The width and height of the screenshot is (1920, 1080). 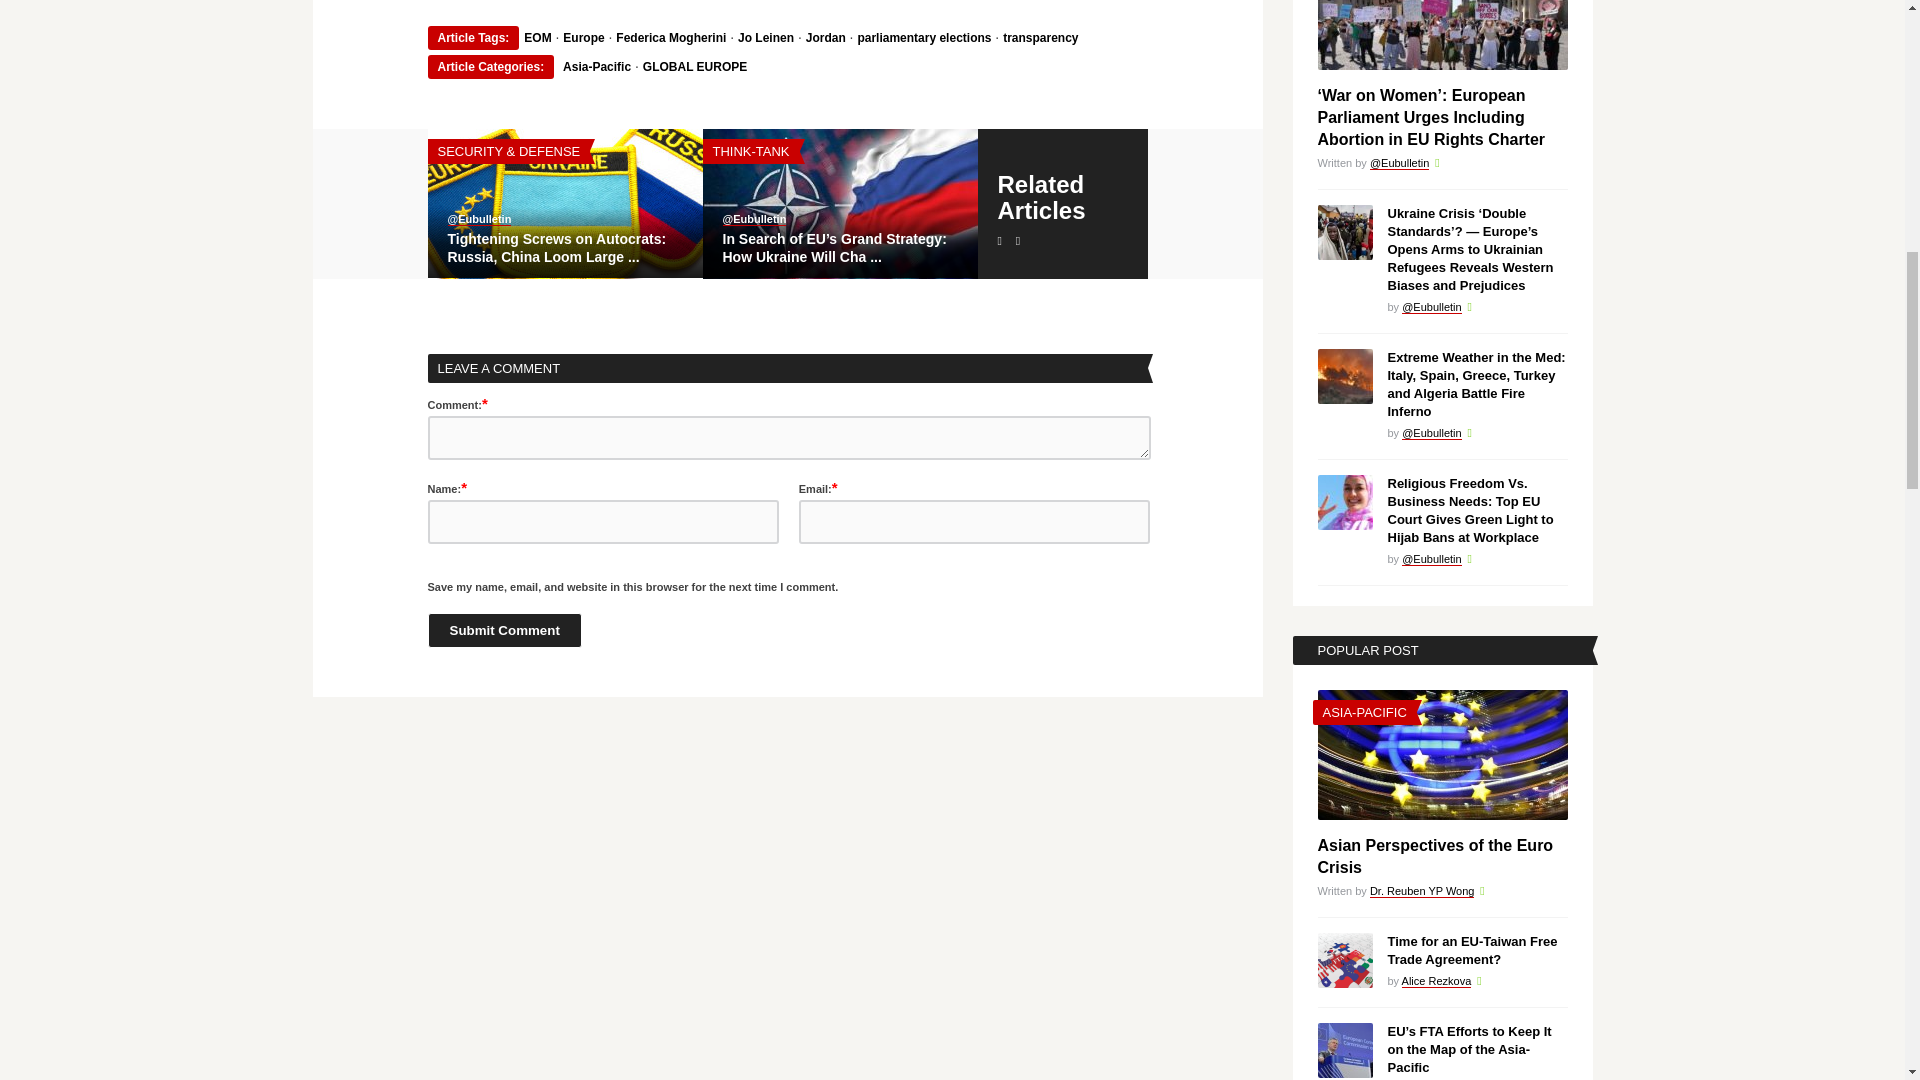 I want to click on EOM, so click(x=538, y=38).